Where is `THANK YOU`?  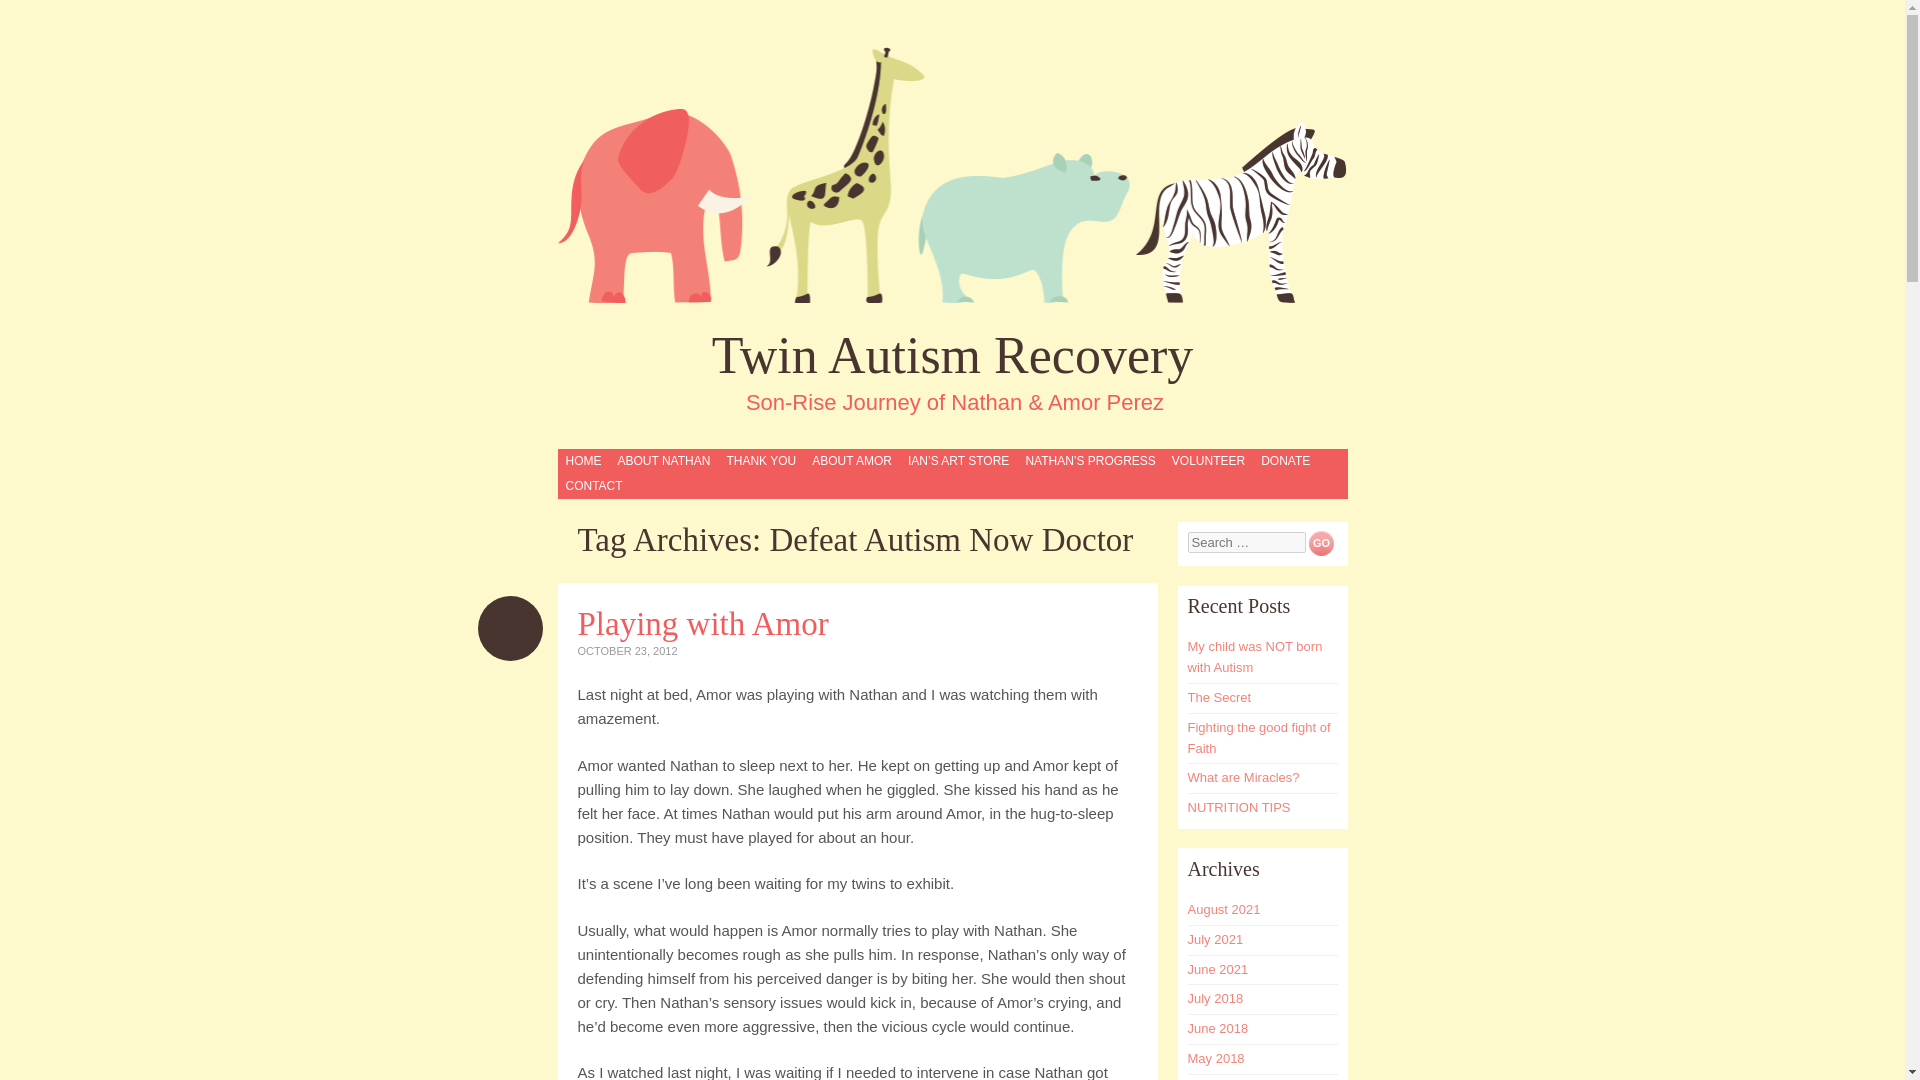 THANK YOU is located at coordinates (760, 462).